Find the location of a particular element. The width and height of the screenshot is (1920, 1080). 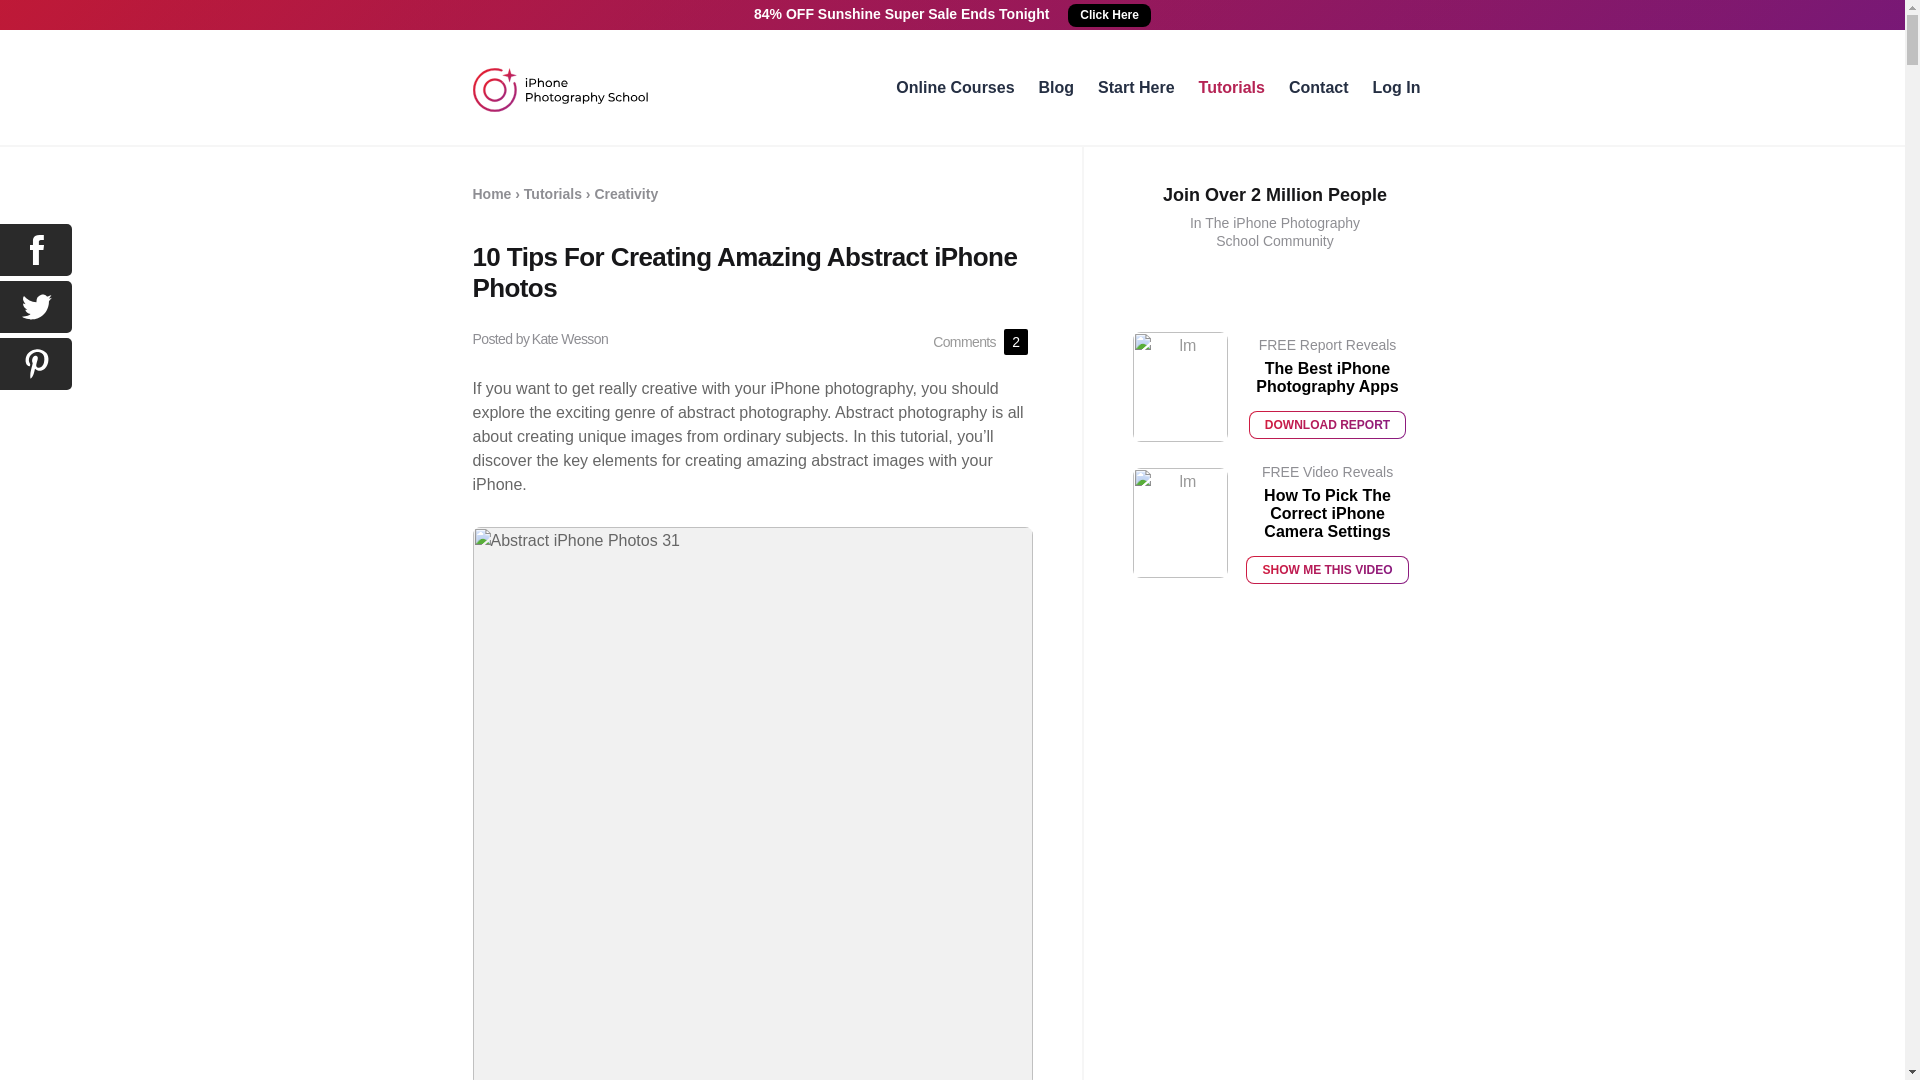

Log In is located at coordinates (1396, 87).